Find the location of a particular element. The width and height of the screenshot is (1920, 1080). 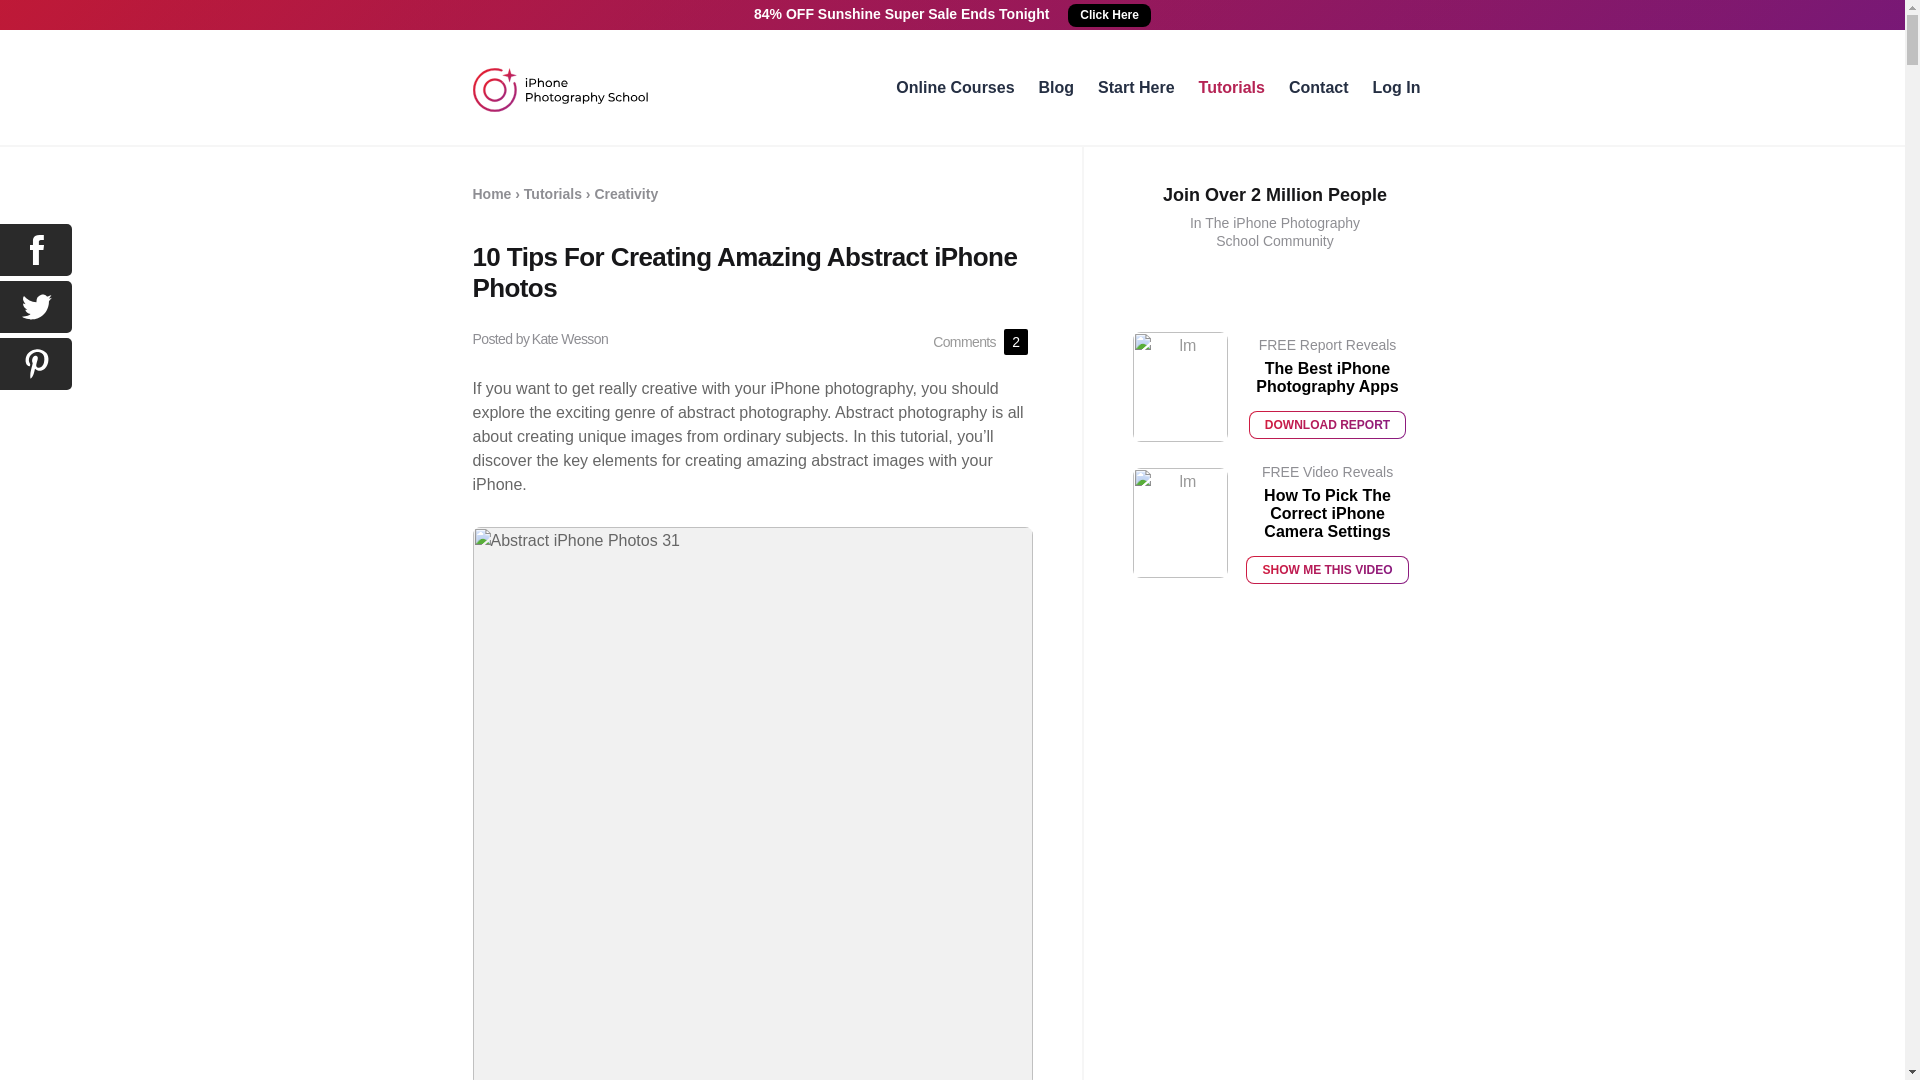

Log In is located at coordinates (1396, 87).